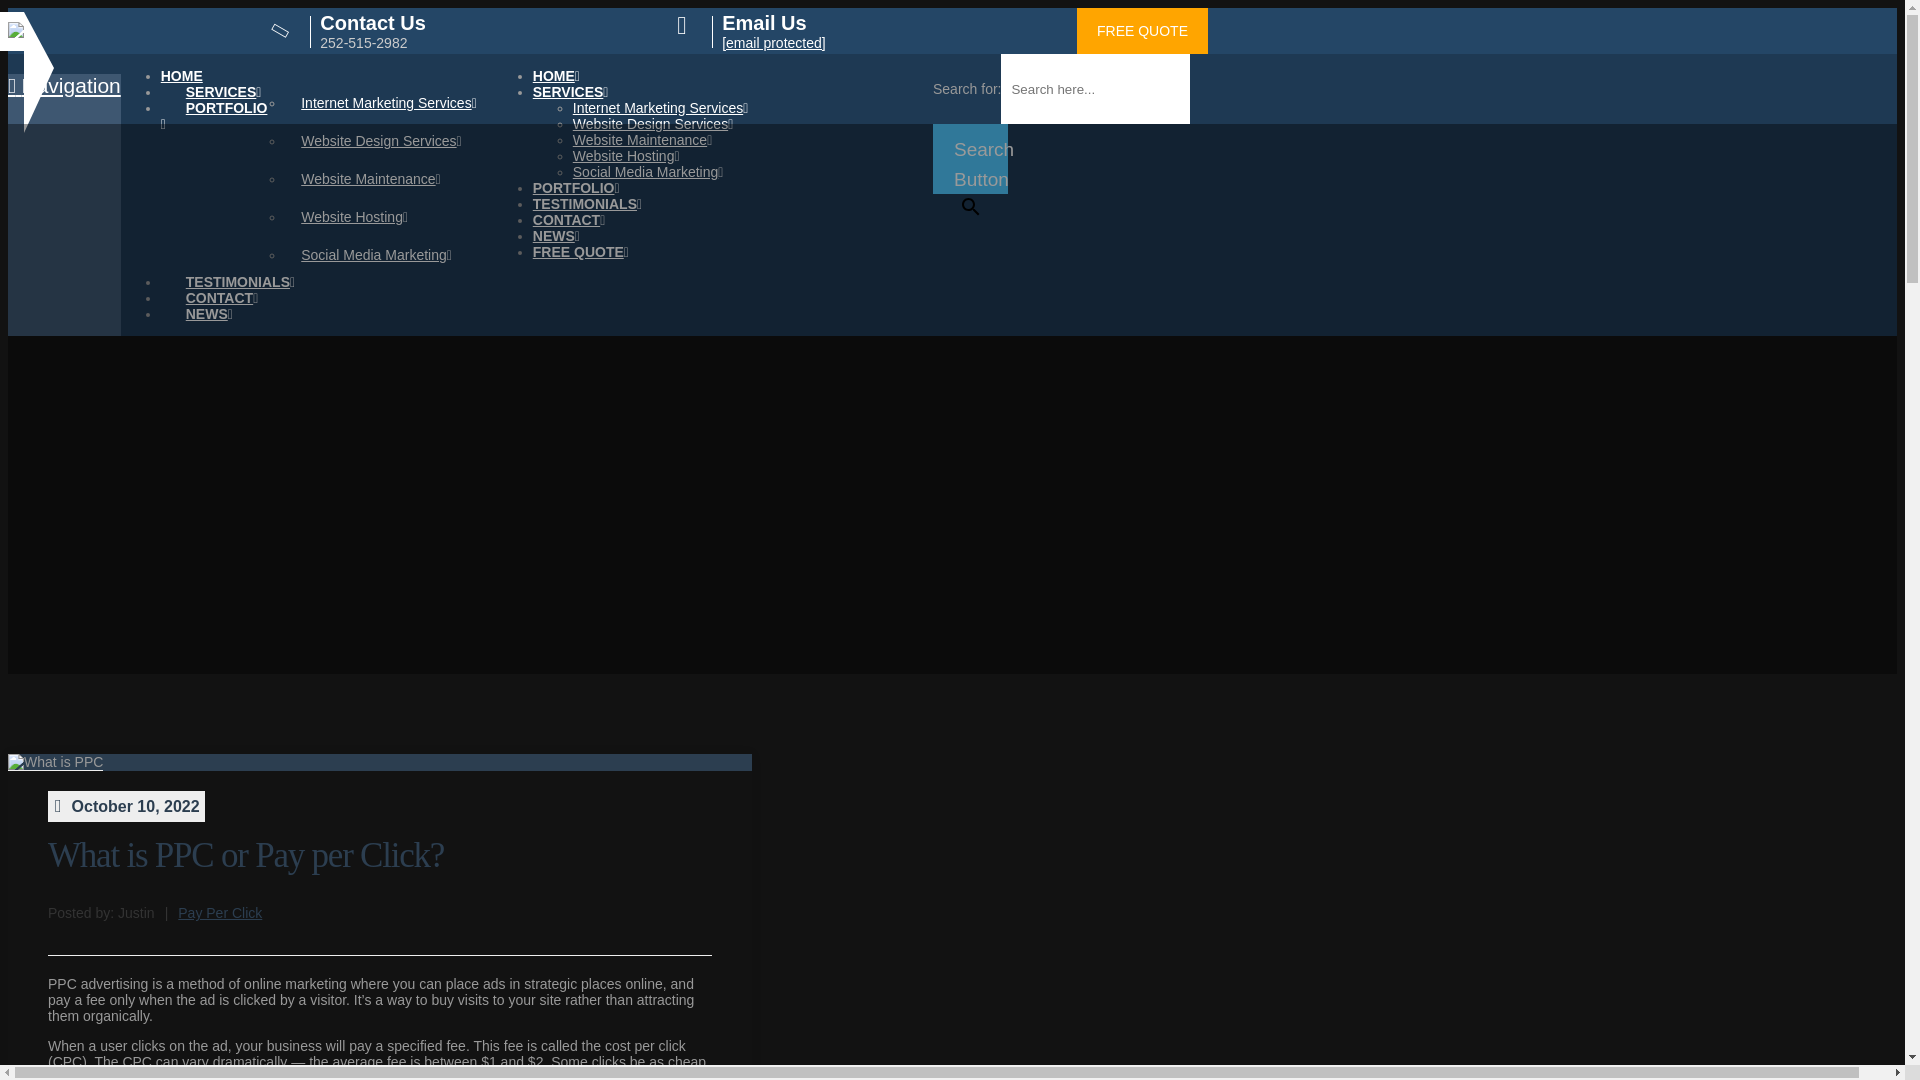 The image size is (1920, 1080). Describe the element at coordinates (388, 103) in the screenshot. I see `Internet Marketing Services` at that location.